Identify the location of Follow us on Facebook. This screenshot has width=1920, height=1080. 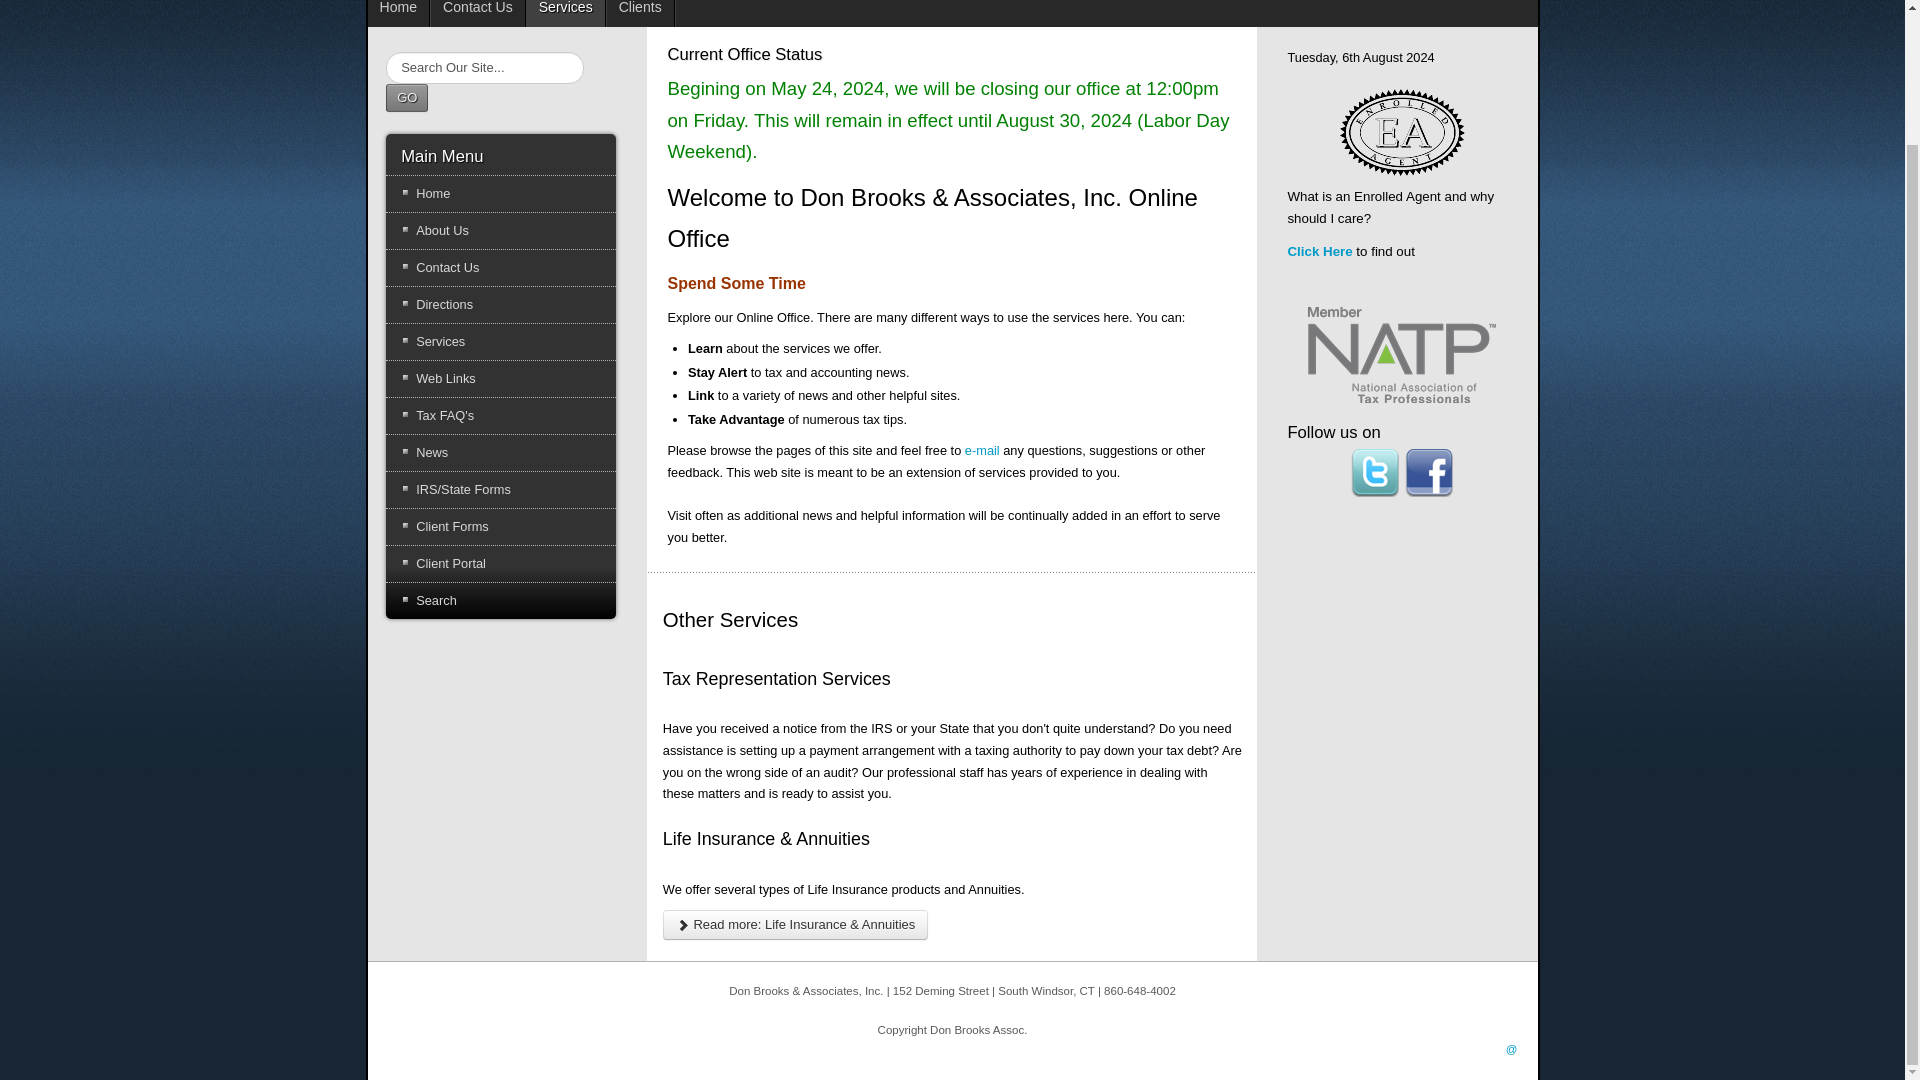
(1429, 472).